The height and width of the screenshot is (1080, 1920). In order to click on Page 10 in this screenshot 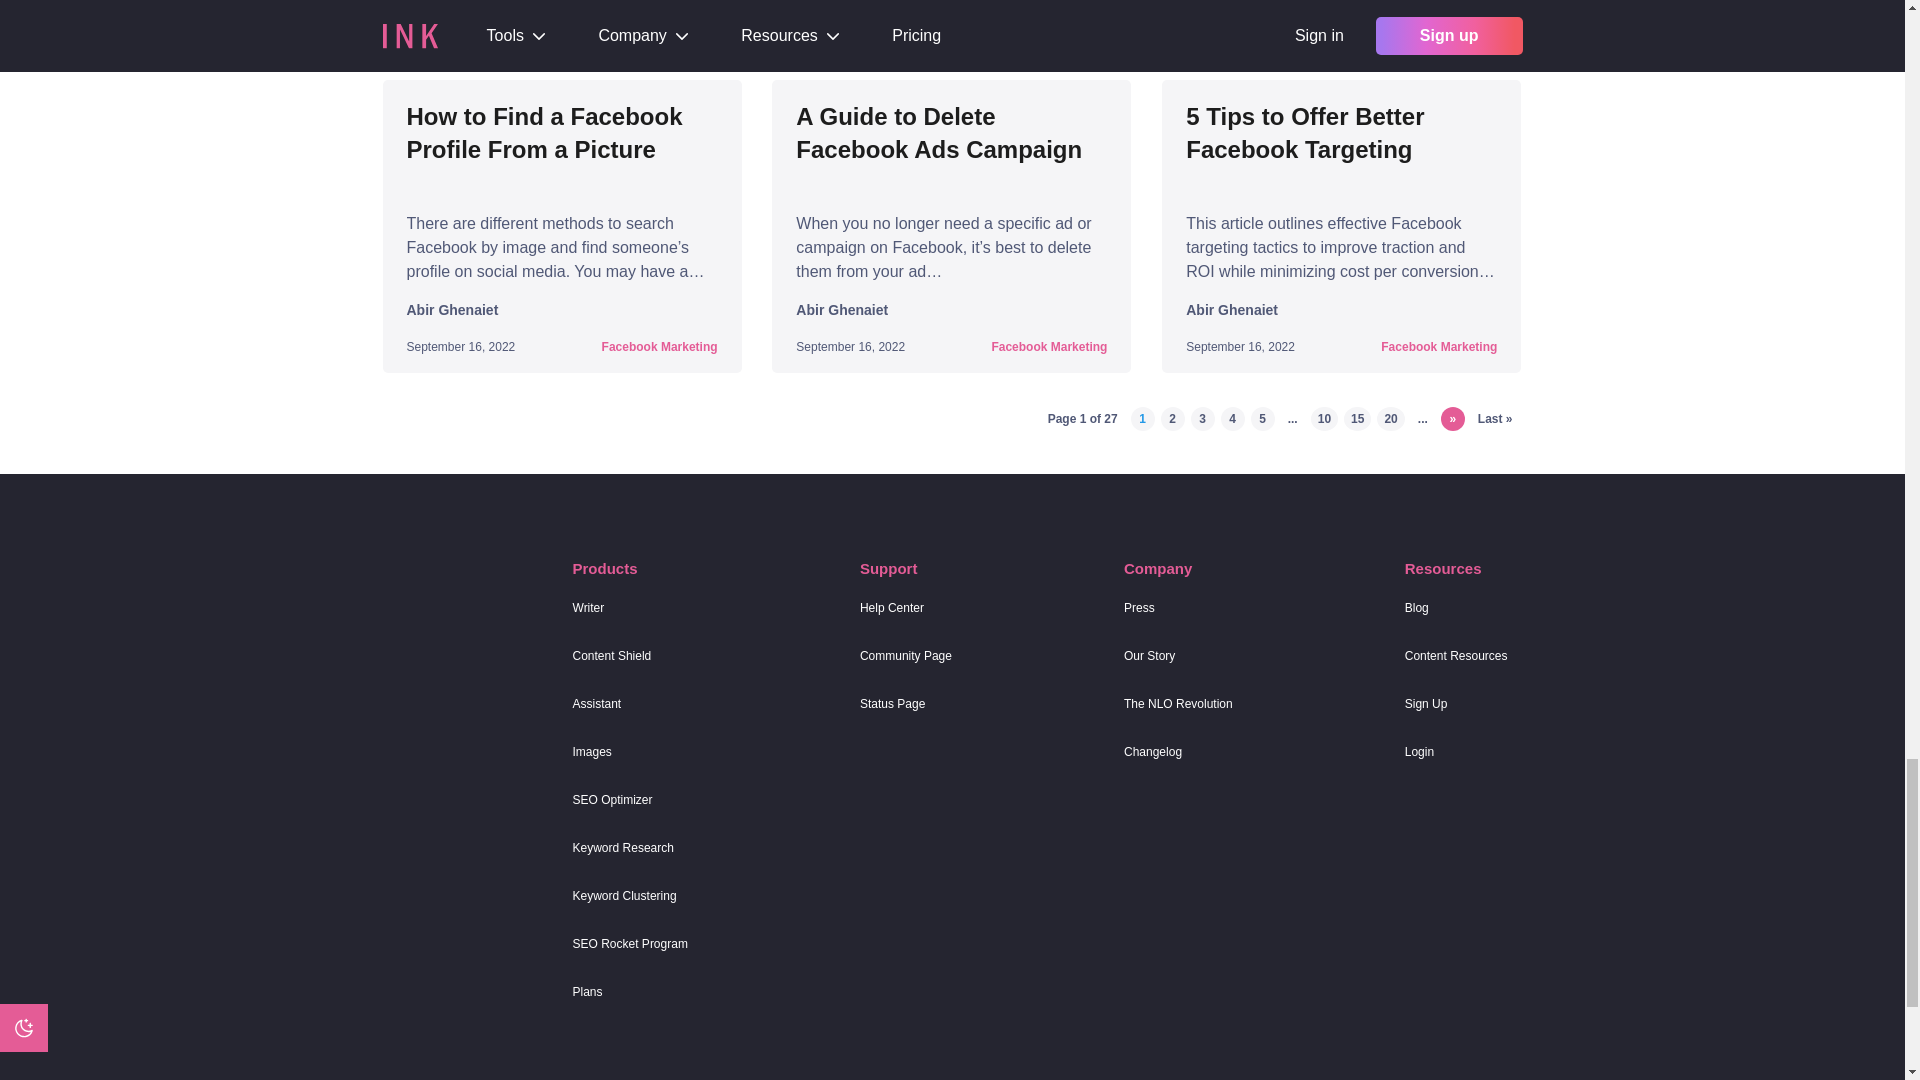, I will do `click(1324, 418)`.